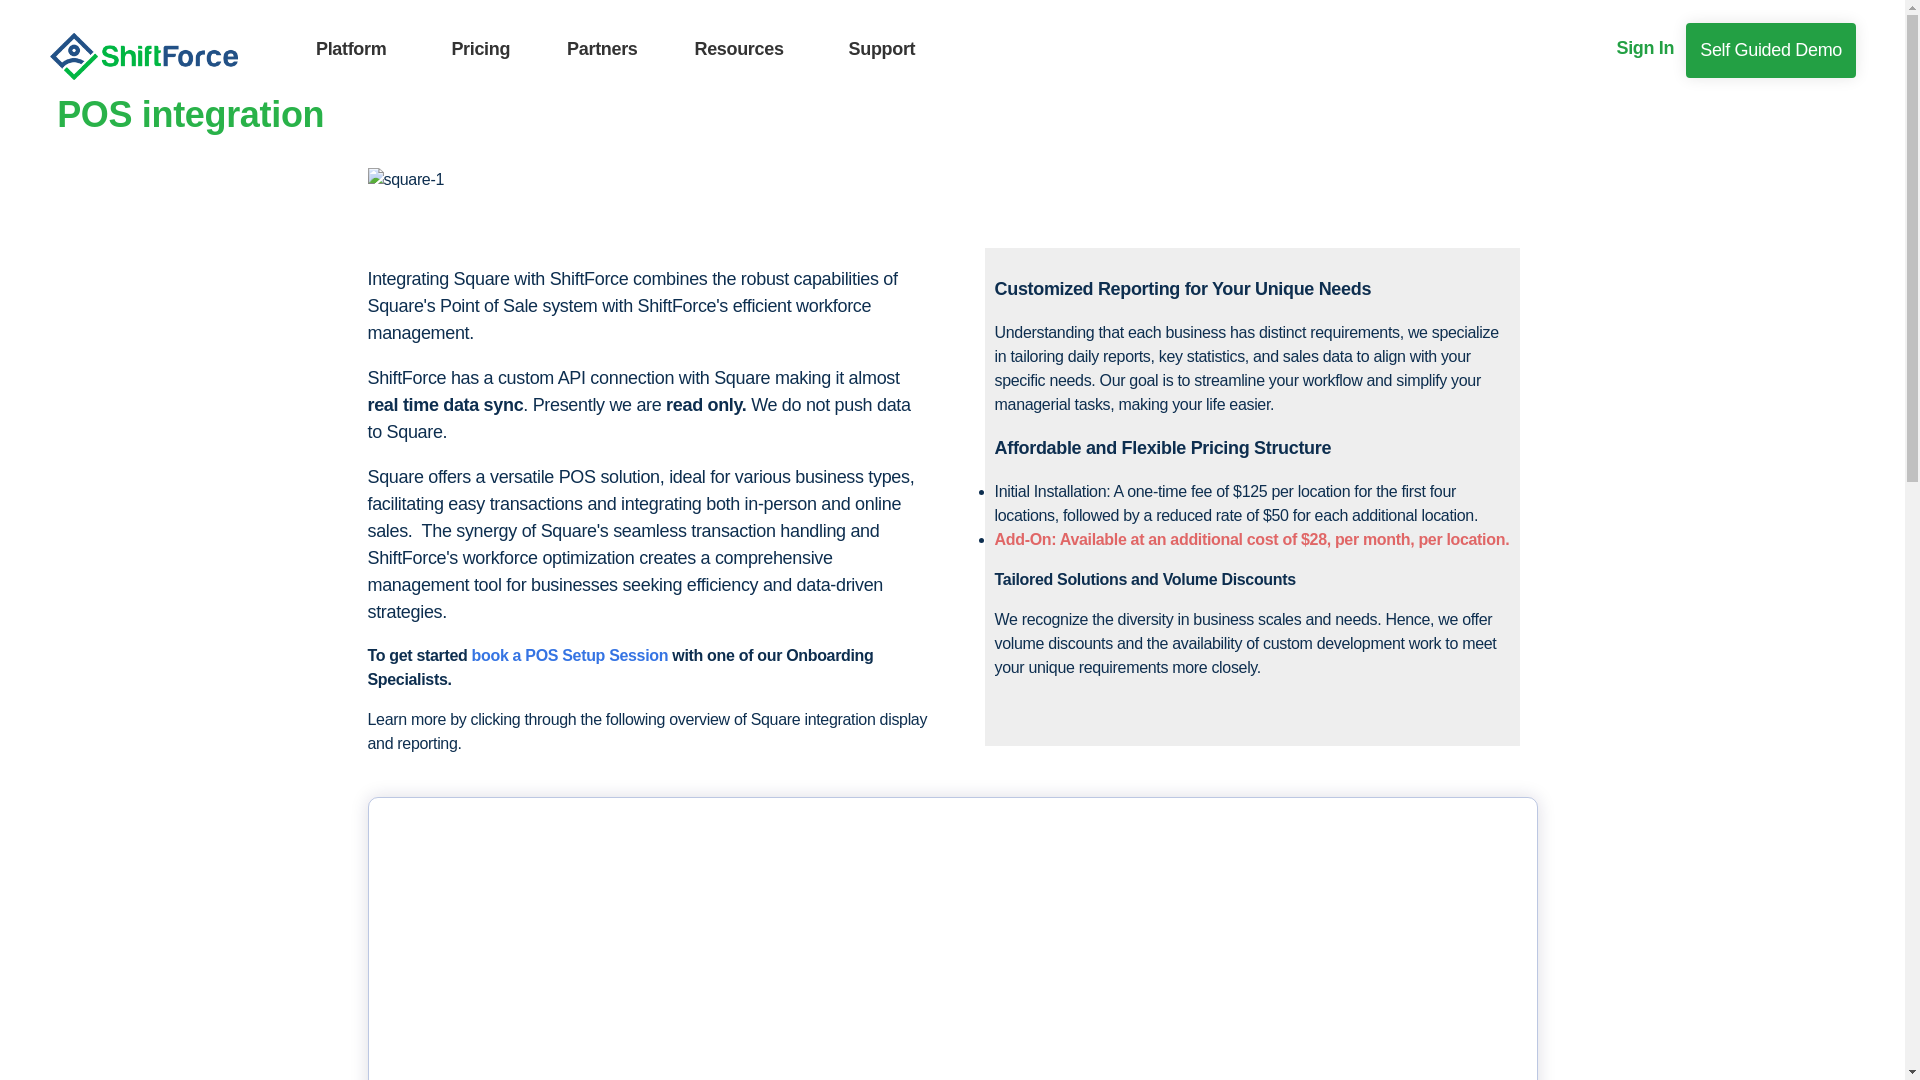 This screenshot has width=1920, height=1080. Describe the element at coordinates (882, 48) in the screenshot. I see `Support` at that location.